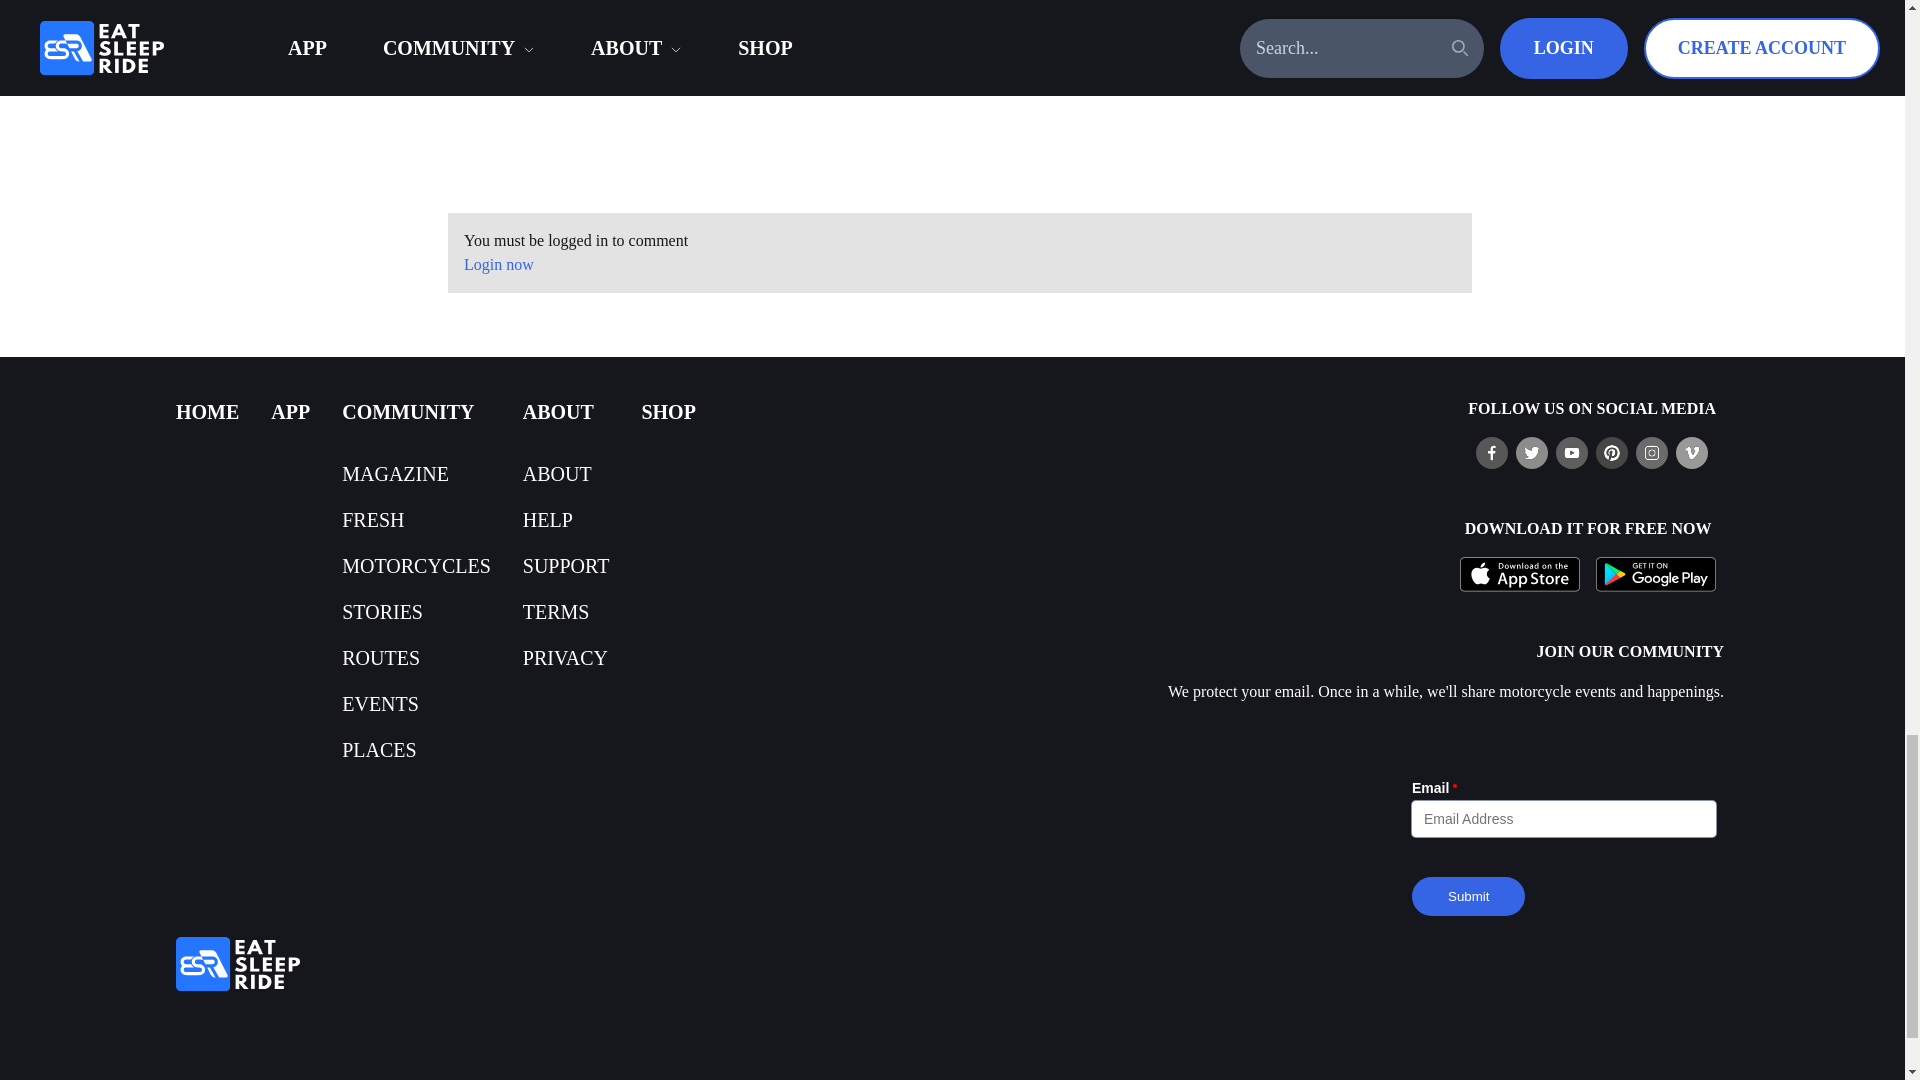 This screenshot has width=1920, height=1080. I want to click on PURE James Bond Furka Pass - Alpine Driving Experience, so click(960, 106).